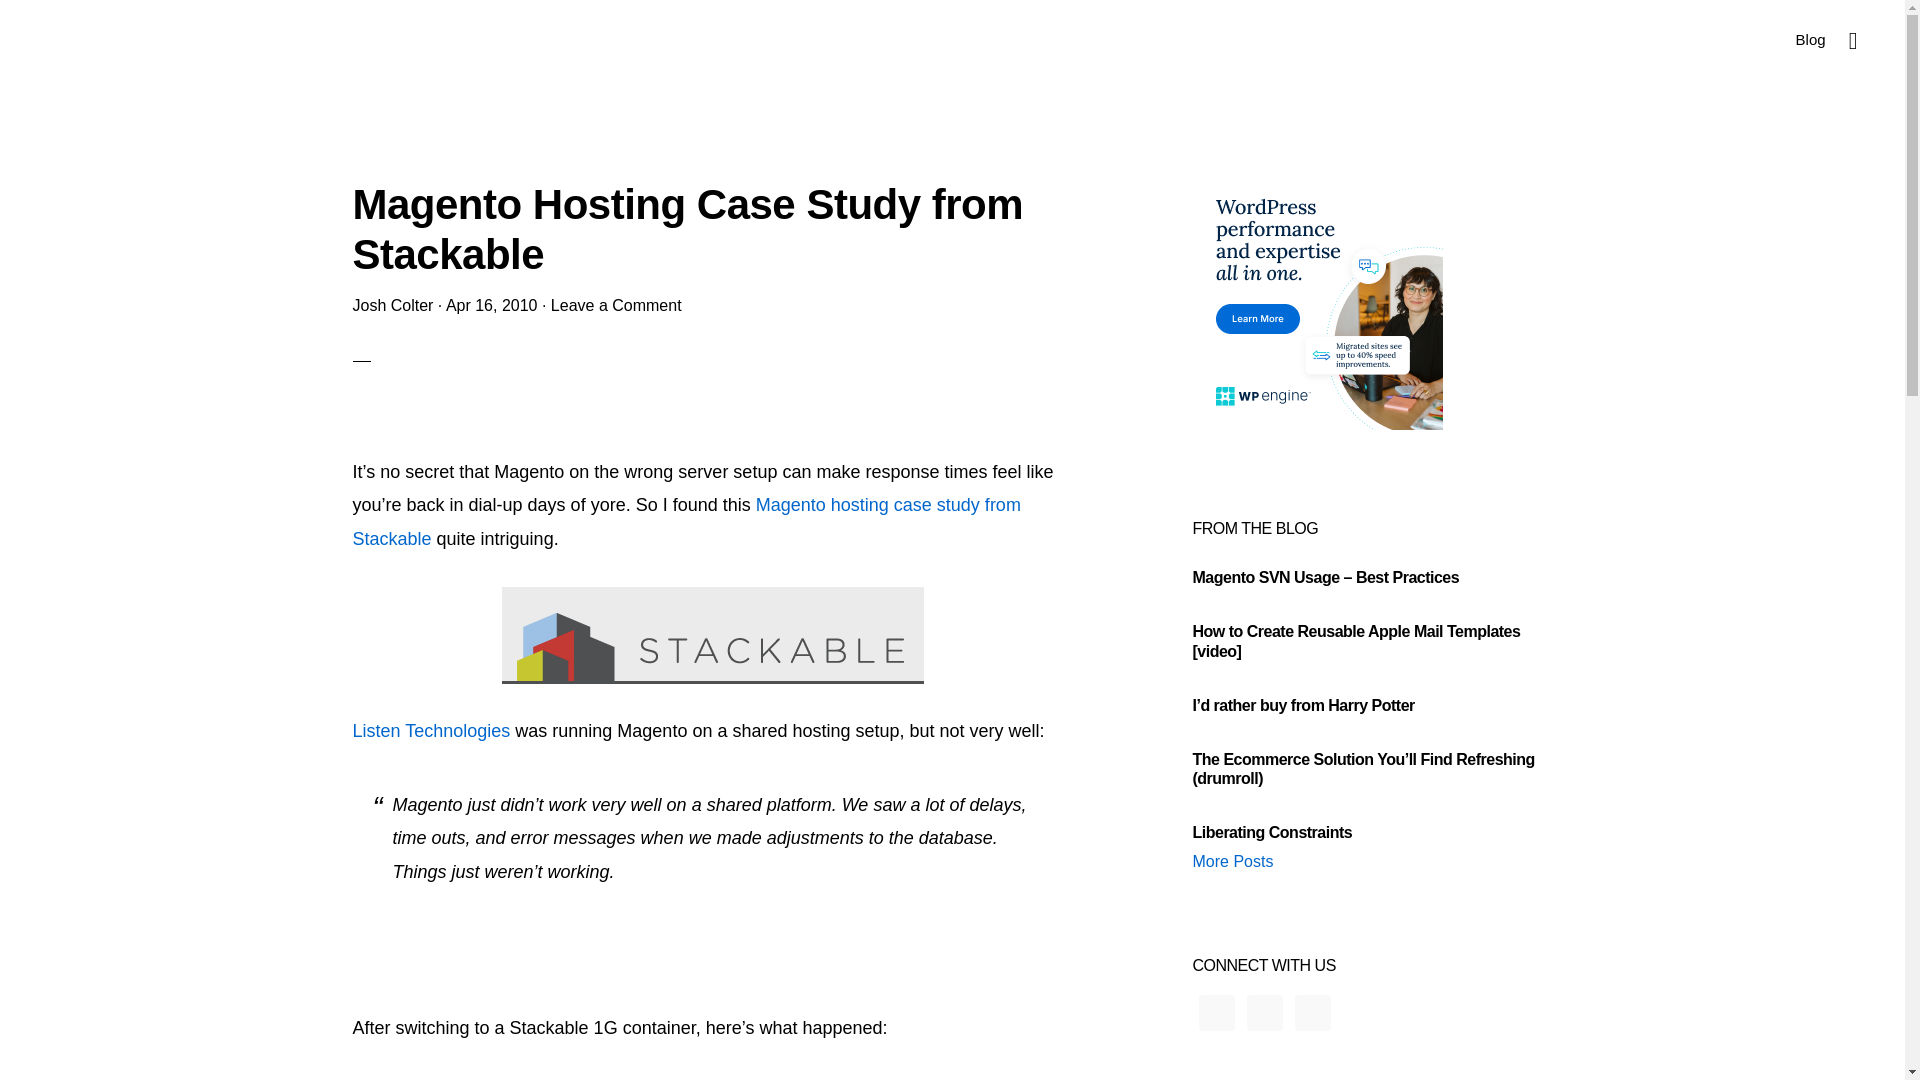 The width and height of the screenshot is (1920, 1080). Describe the element at coordinates (685, 521) in the screenshot. I see `Magento hosting case study from Stackable` at that location.